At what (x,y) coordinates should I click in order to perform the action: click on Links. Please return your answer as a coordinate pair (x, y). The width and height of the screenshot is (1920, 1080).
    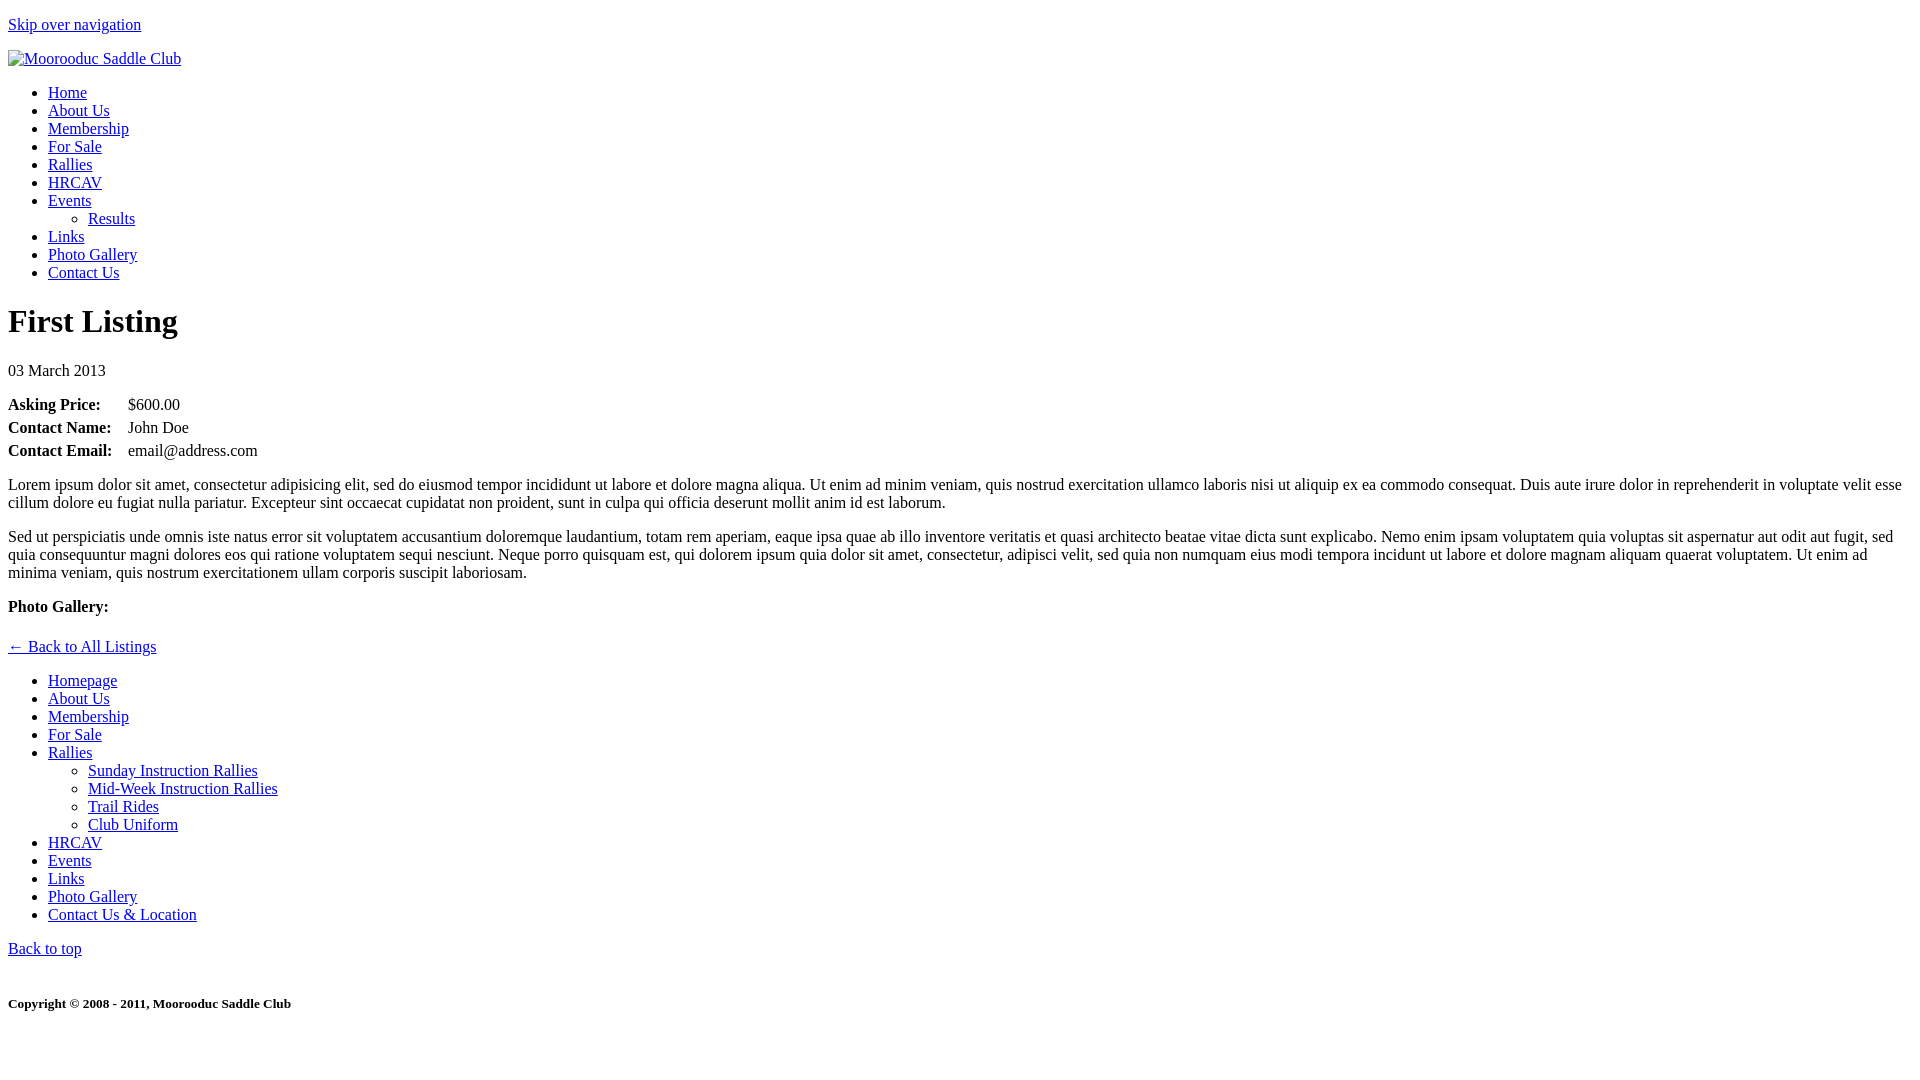
    Looking at the image, I should click on (66, 878).